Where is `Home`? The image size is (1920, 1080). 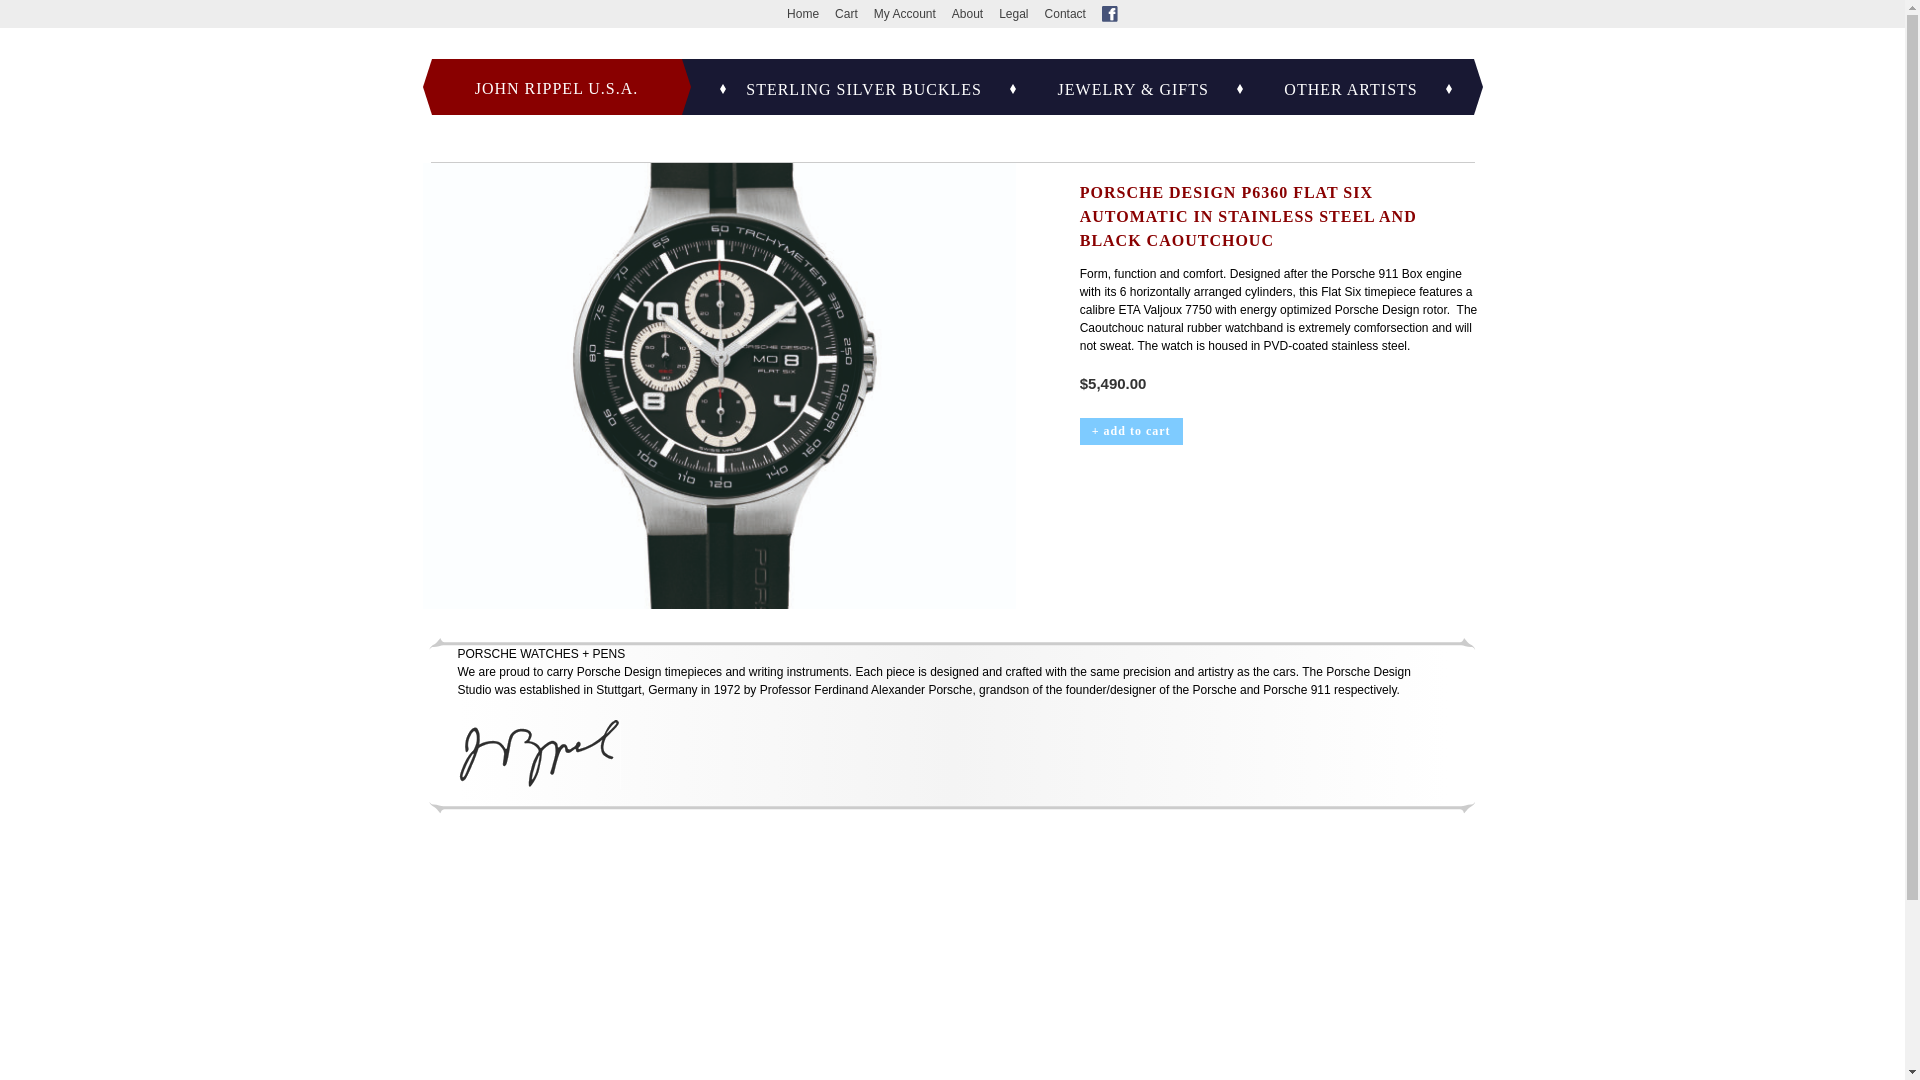
Home is located at coordinates (803, 13).